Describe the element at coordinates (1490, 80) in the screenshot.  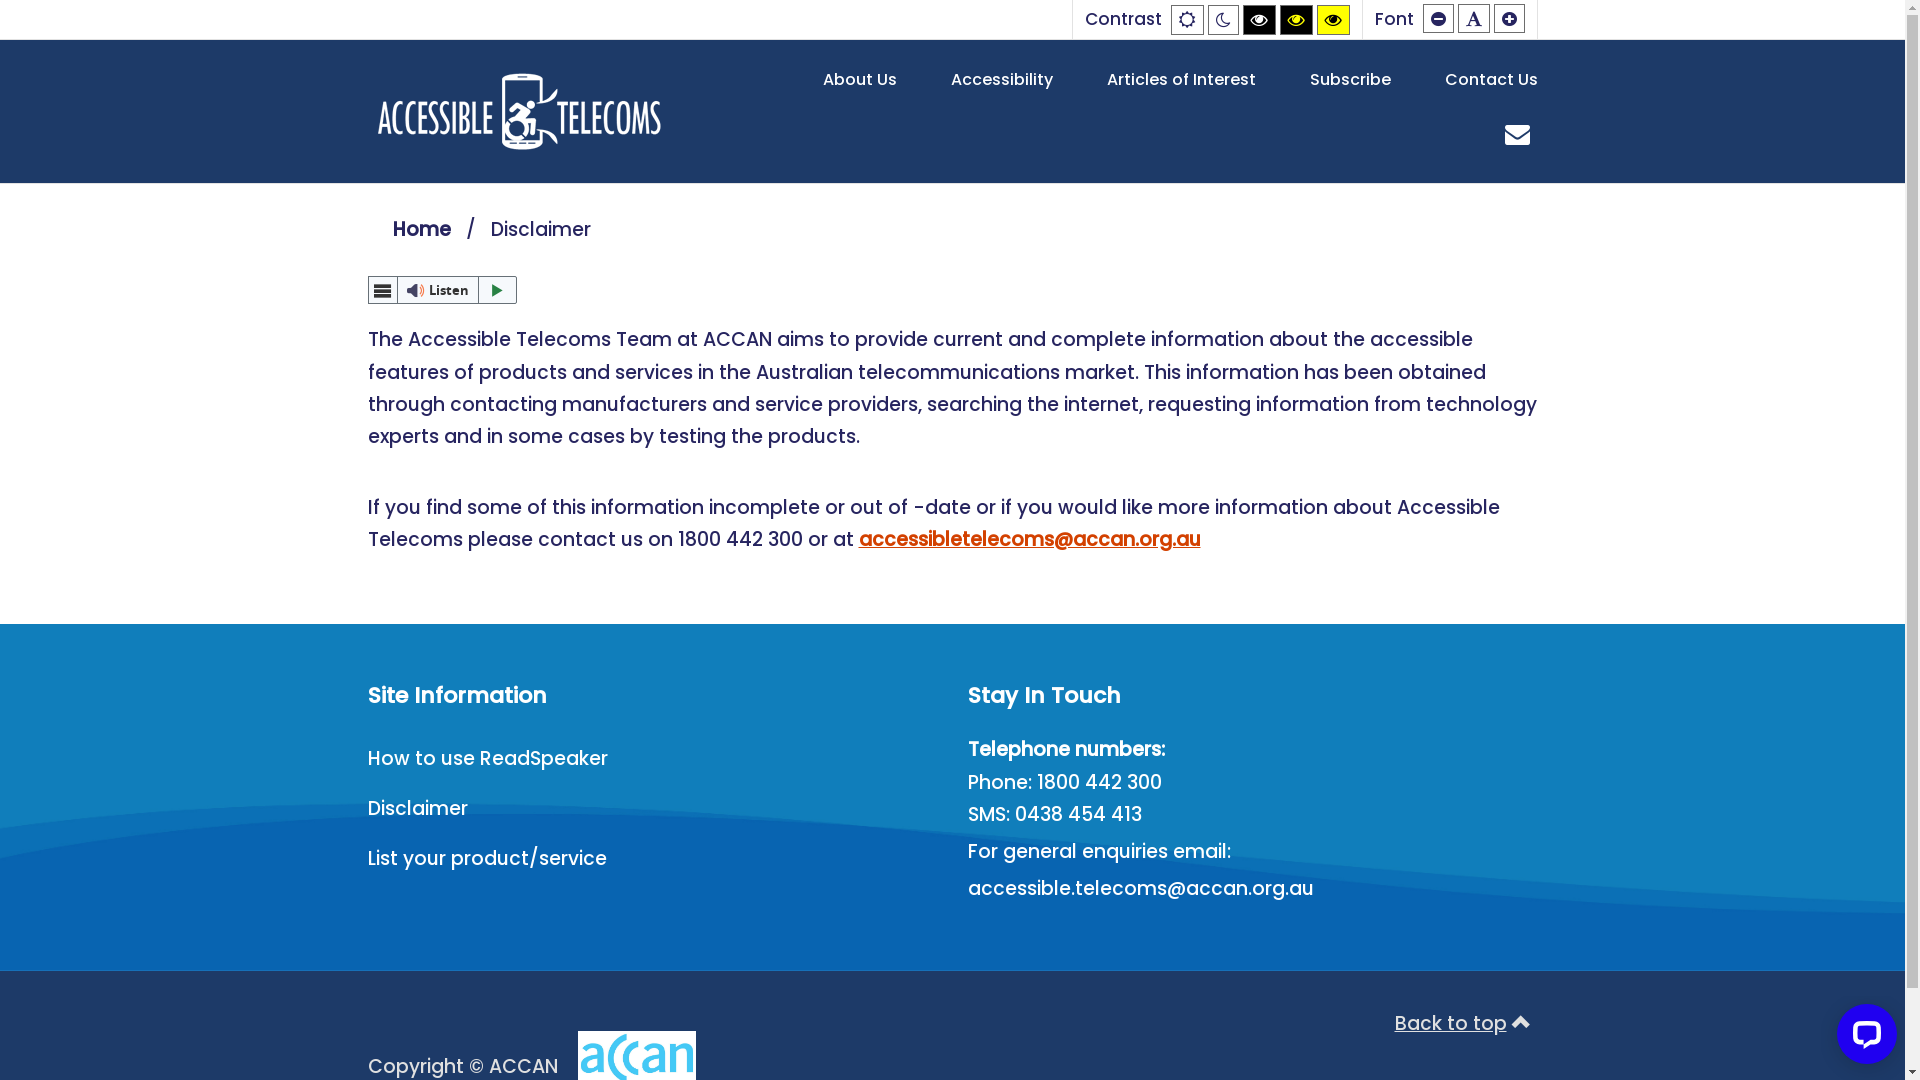
I see `Contact Us` at that location.